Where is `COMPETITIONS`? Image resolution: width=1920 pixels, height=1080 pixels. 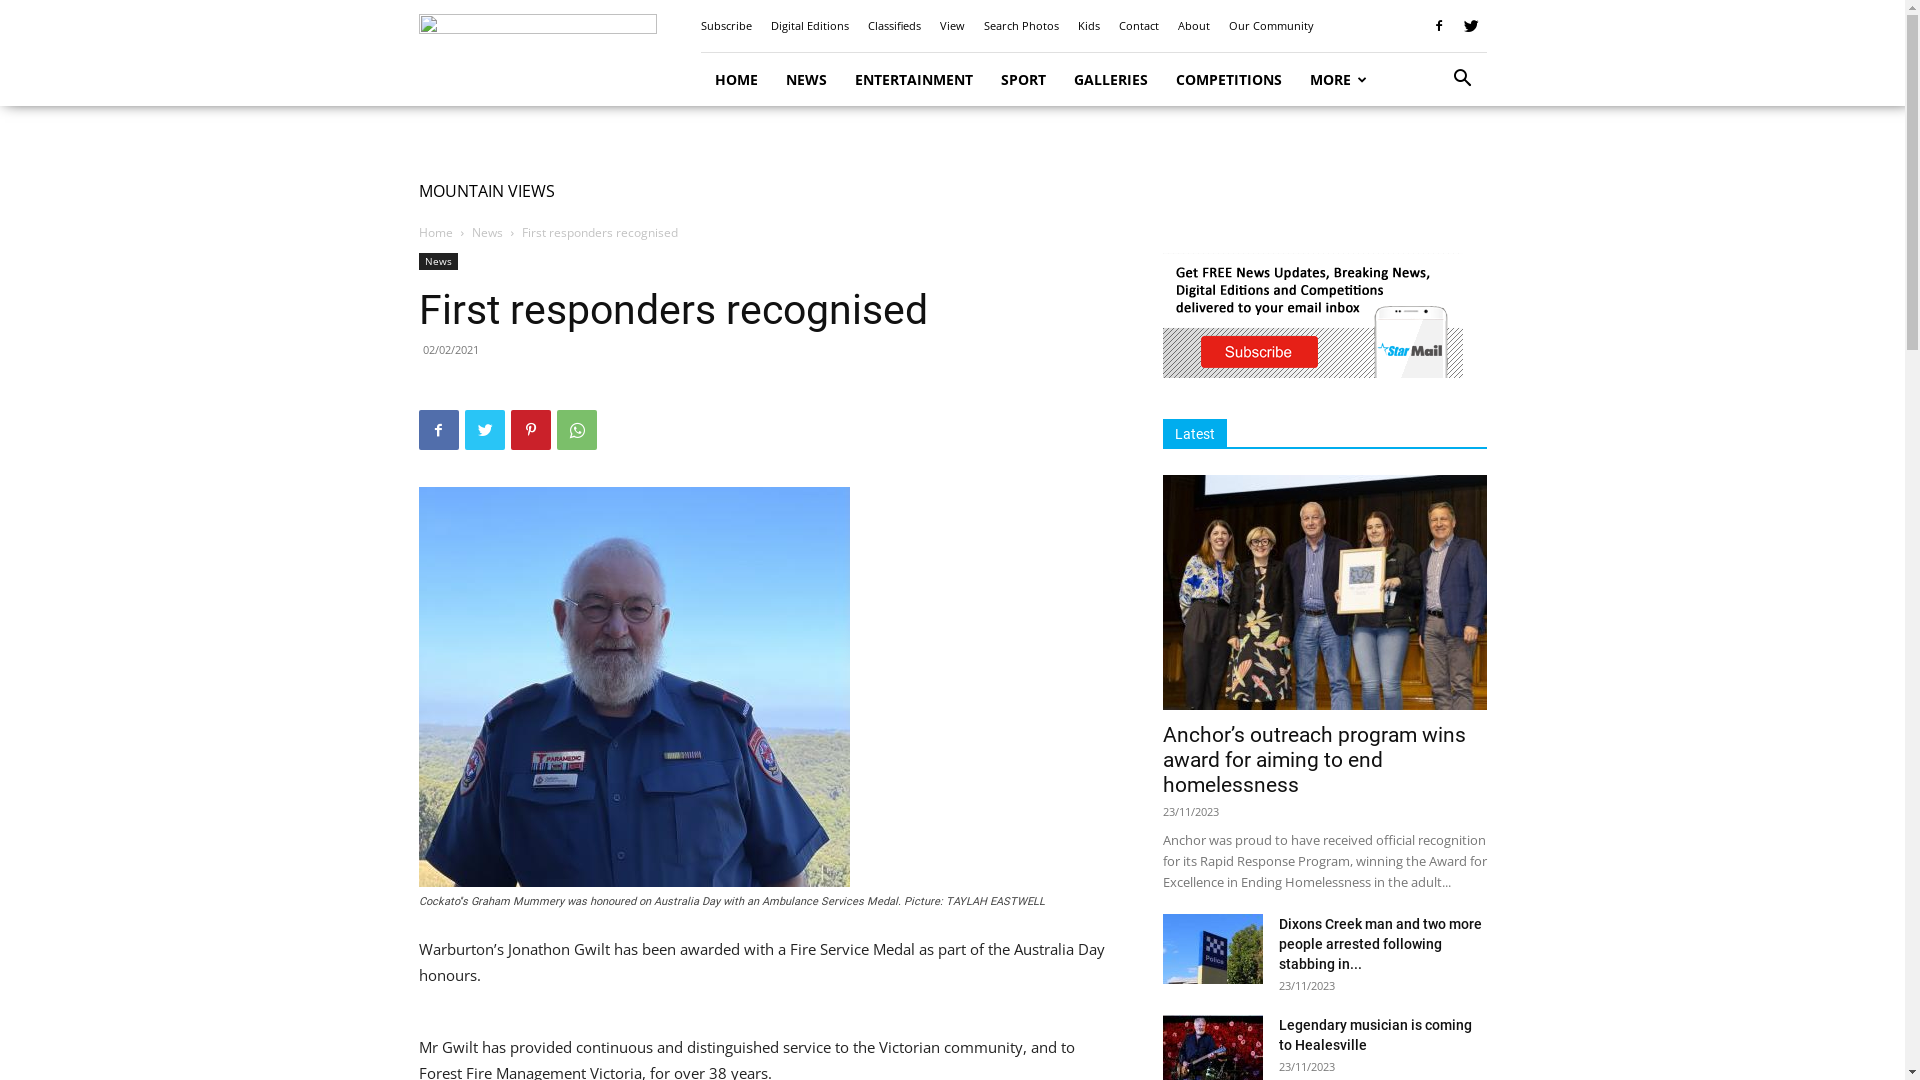 COMPETITIONS is located at coordinates (1229, 80).